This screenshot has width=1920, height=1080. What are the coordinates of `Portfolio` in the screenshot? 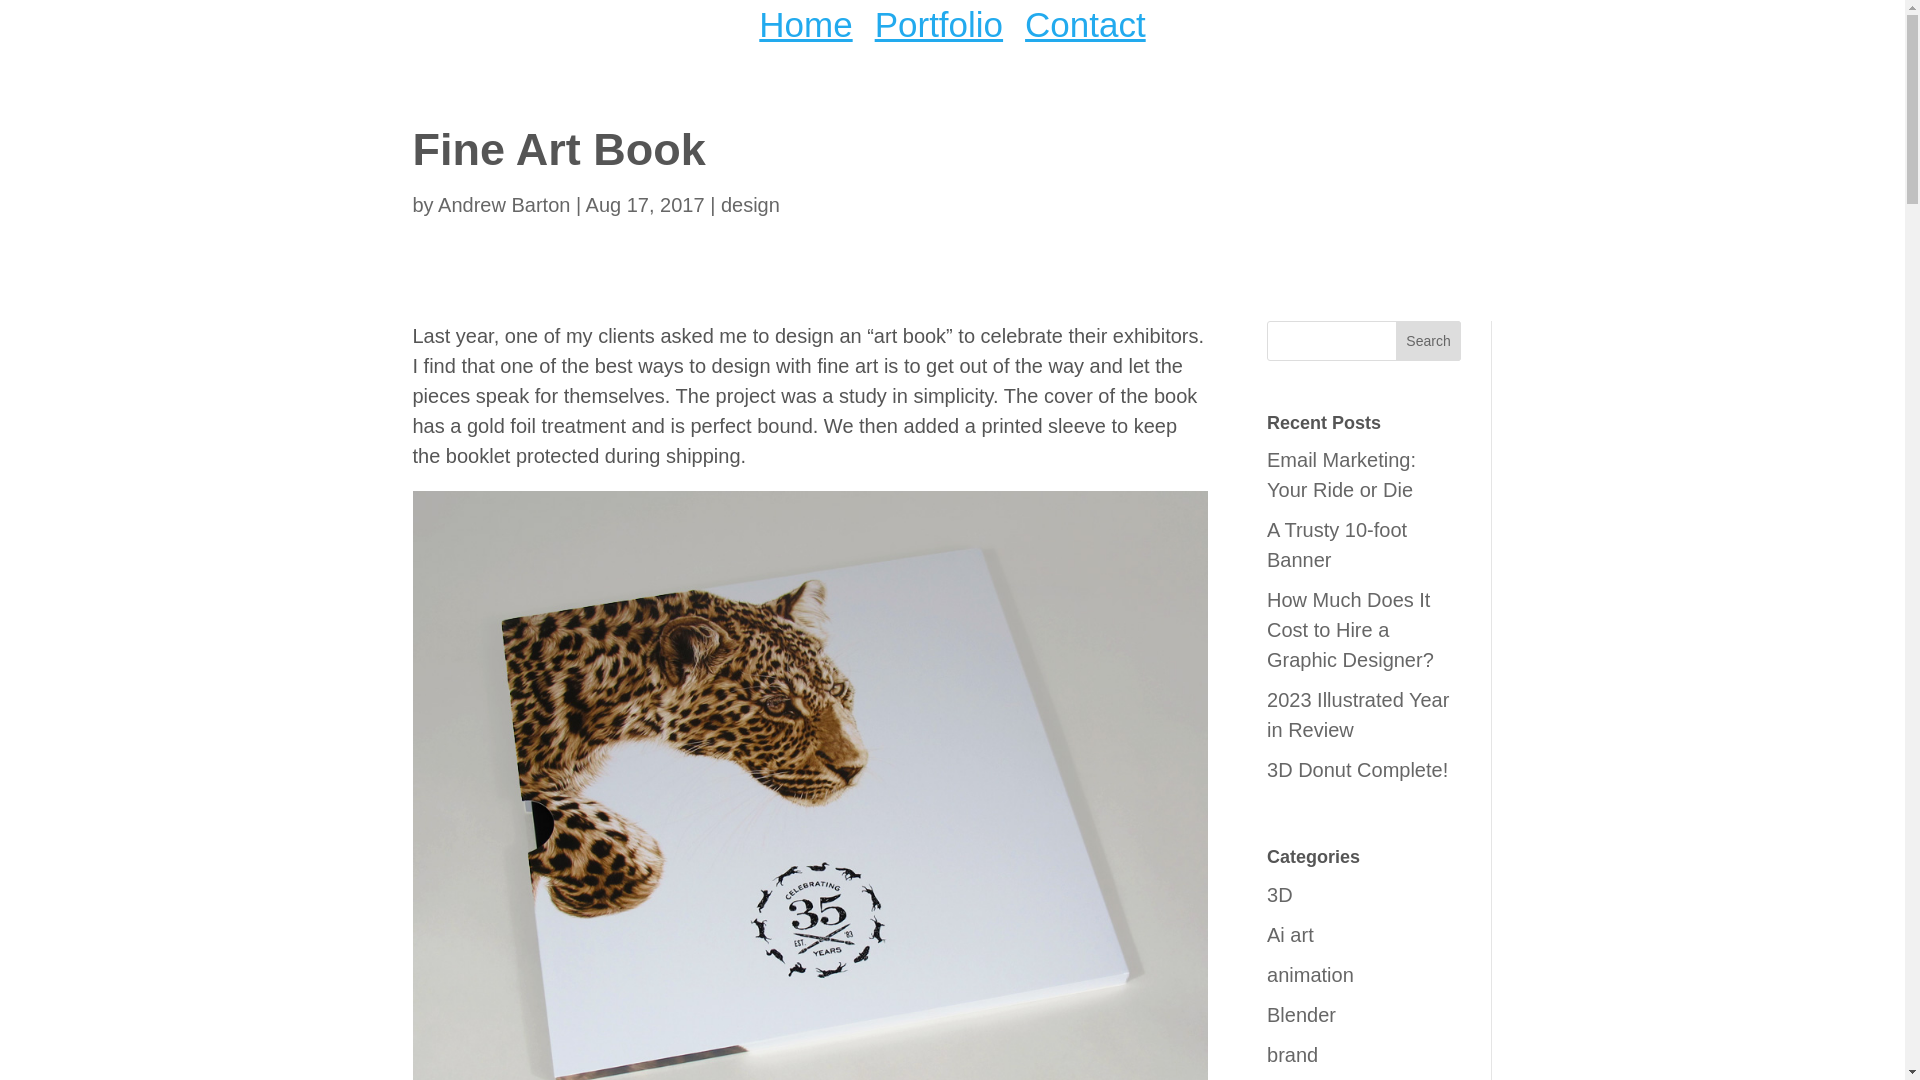 It's located at (938, 28).